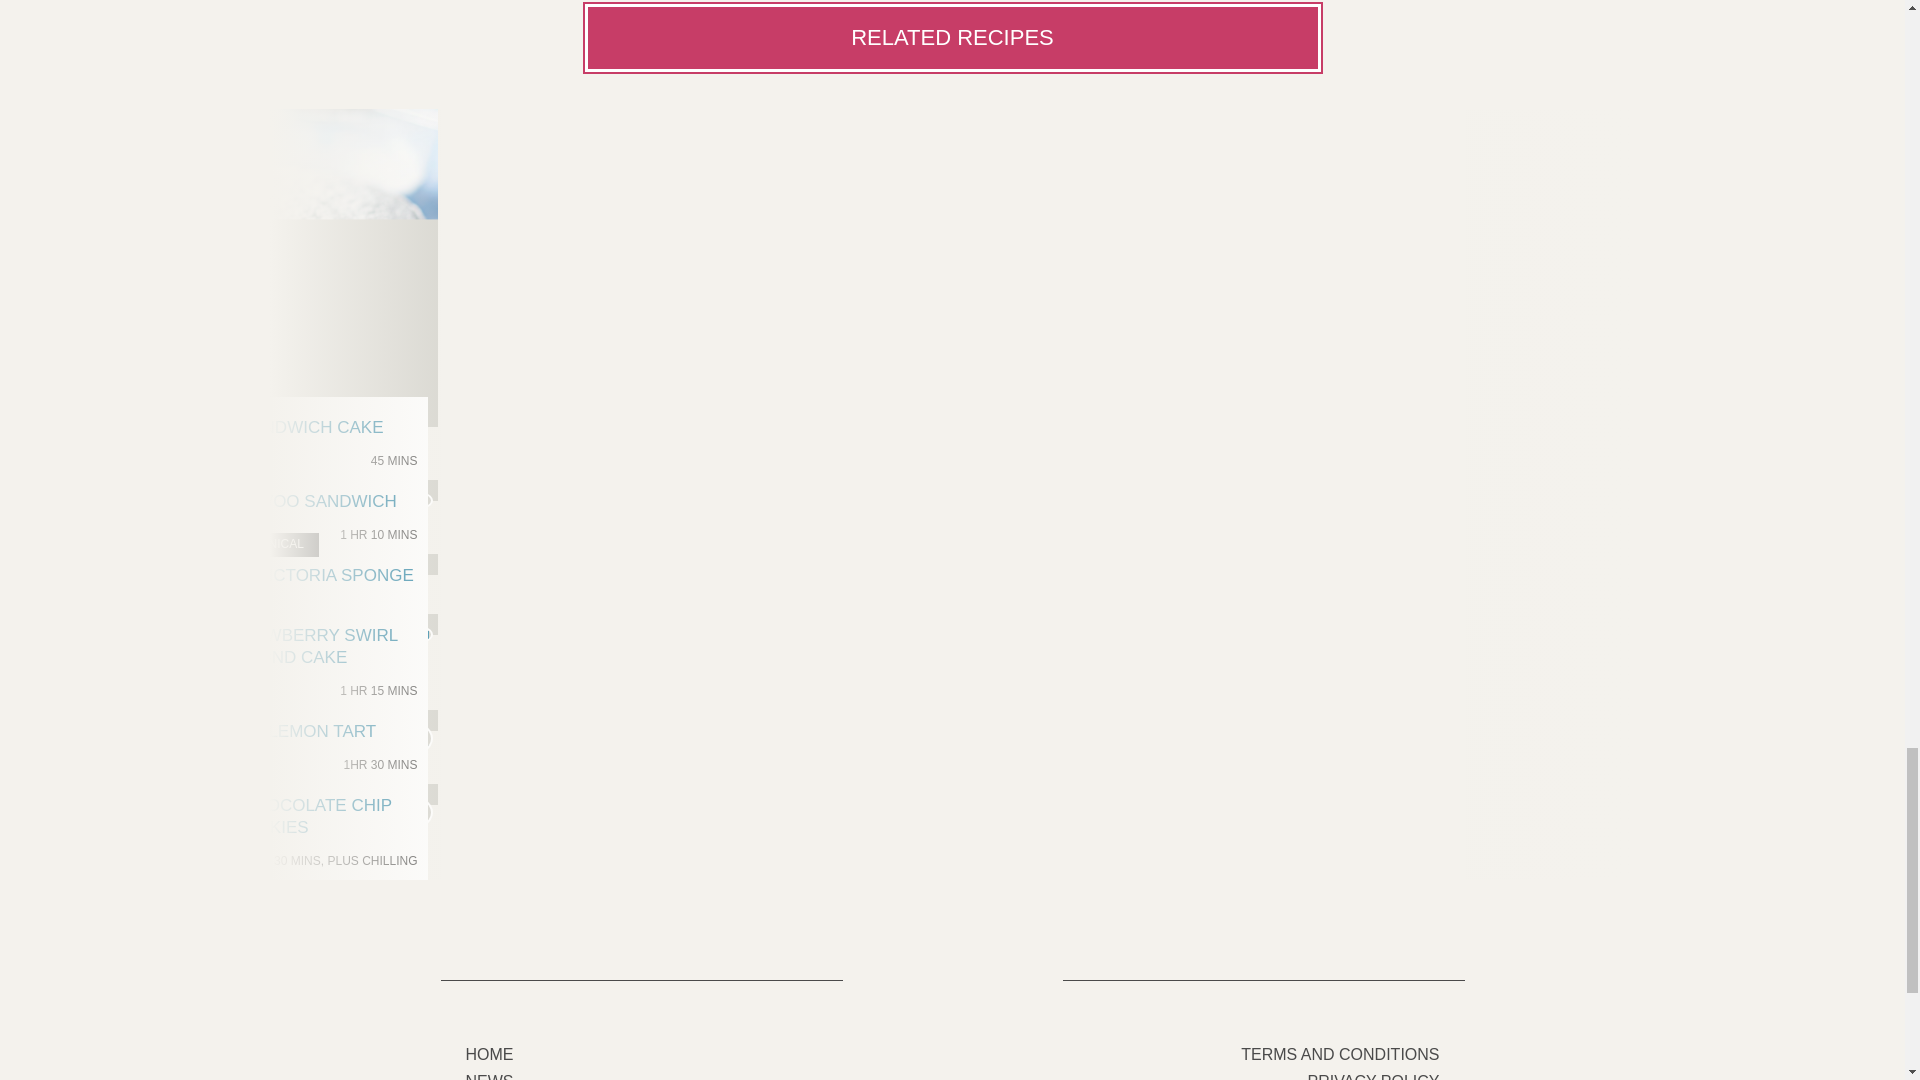  Describe the element at coordinates (490, 1076) in the screenshot. I see `NEWS` at that location.